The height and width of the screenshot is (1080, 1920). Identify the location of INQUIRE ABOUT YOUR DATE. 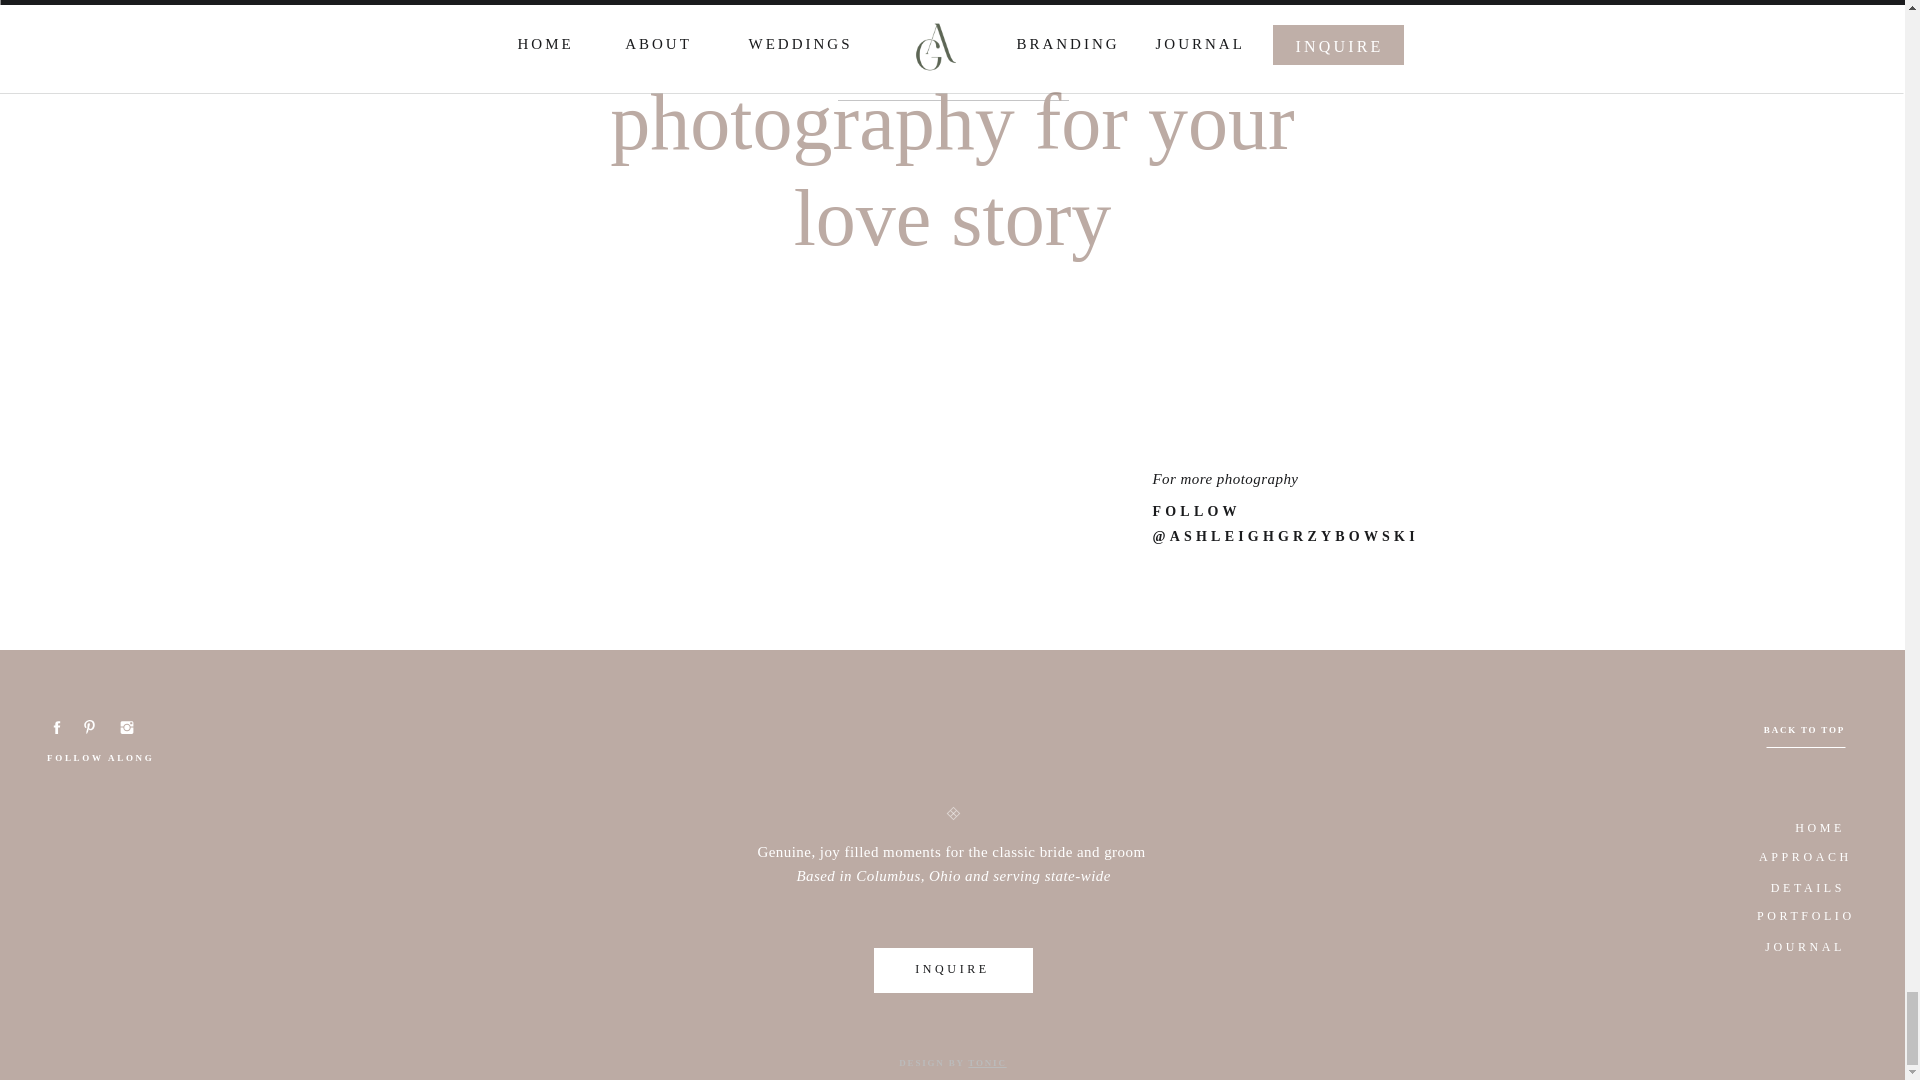
(953, 85).